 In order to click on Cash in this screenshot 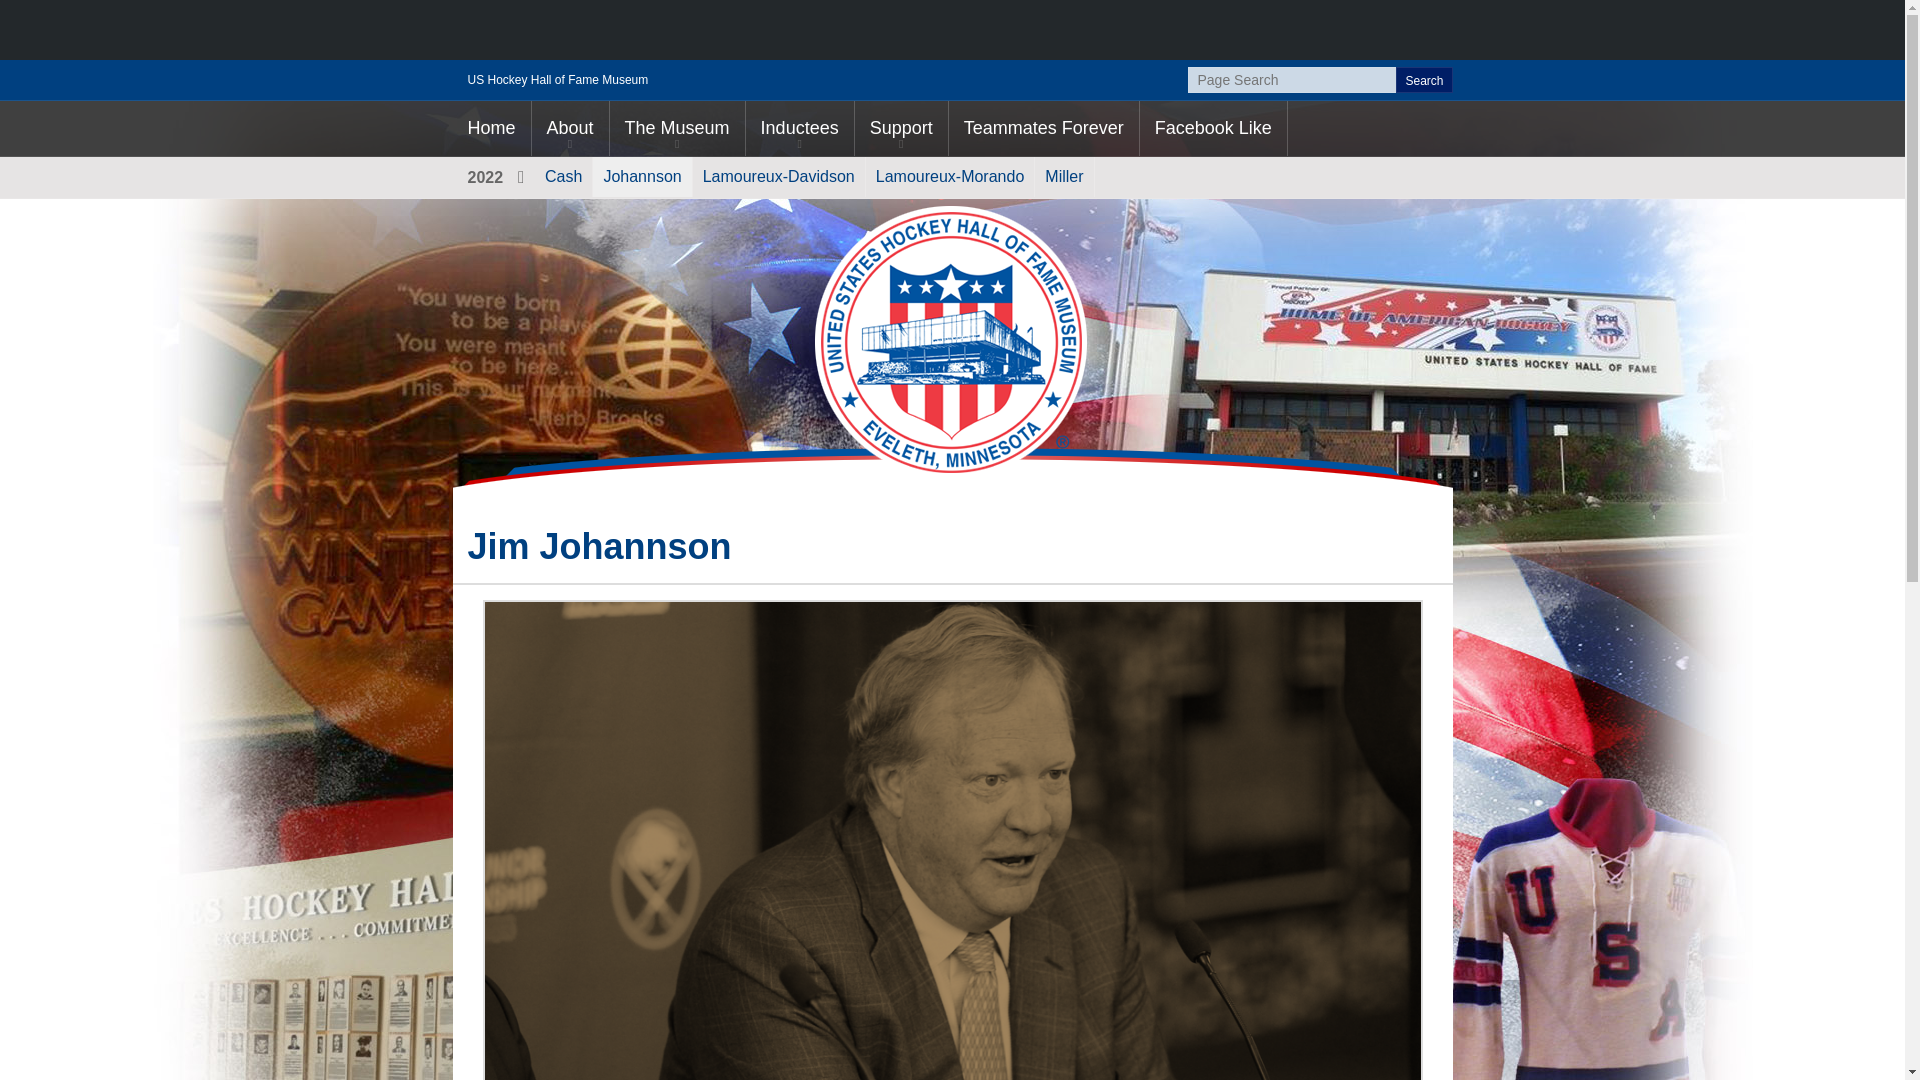, I will do `click(563, 176)`.